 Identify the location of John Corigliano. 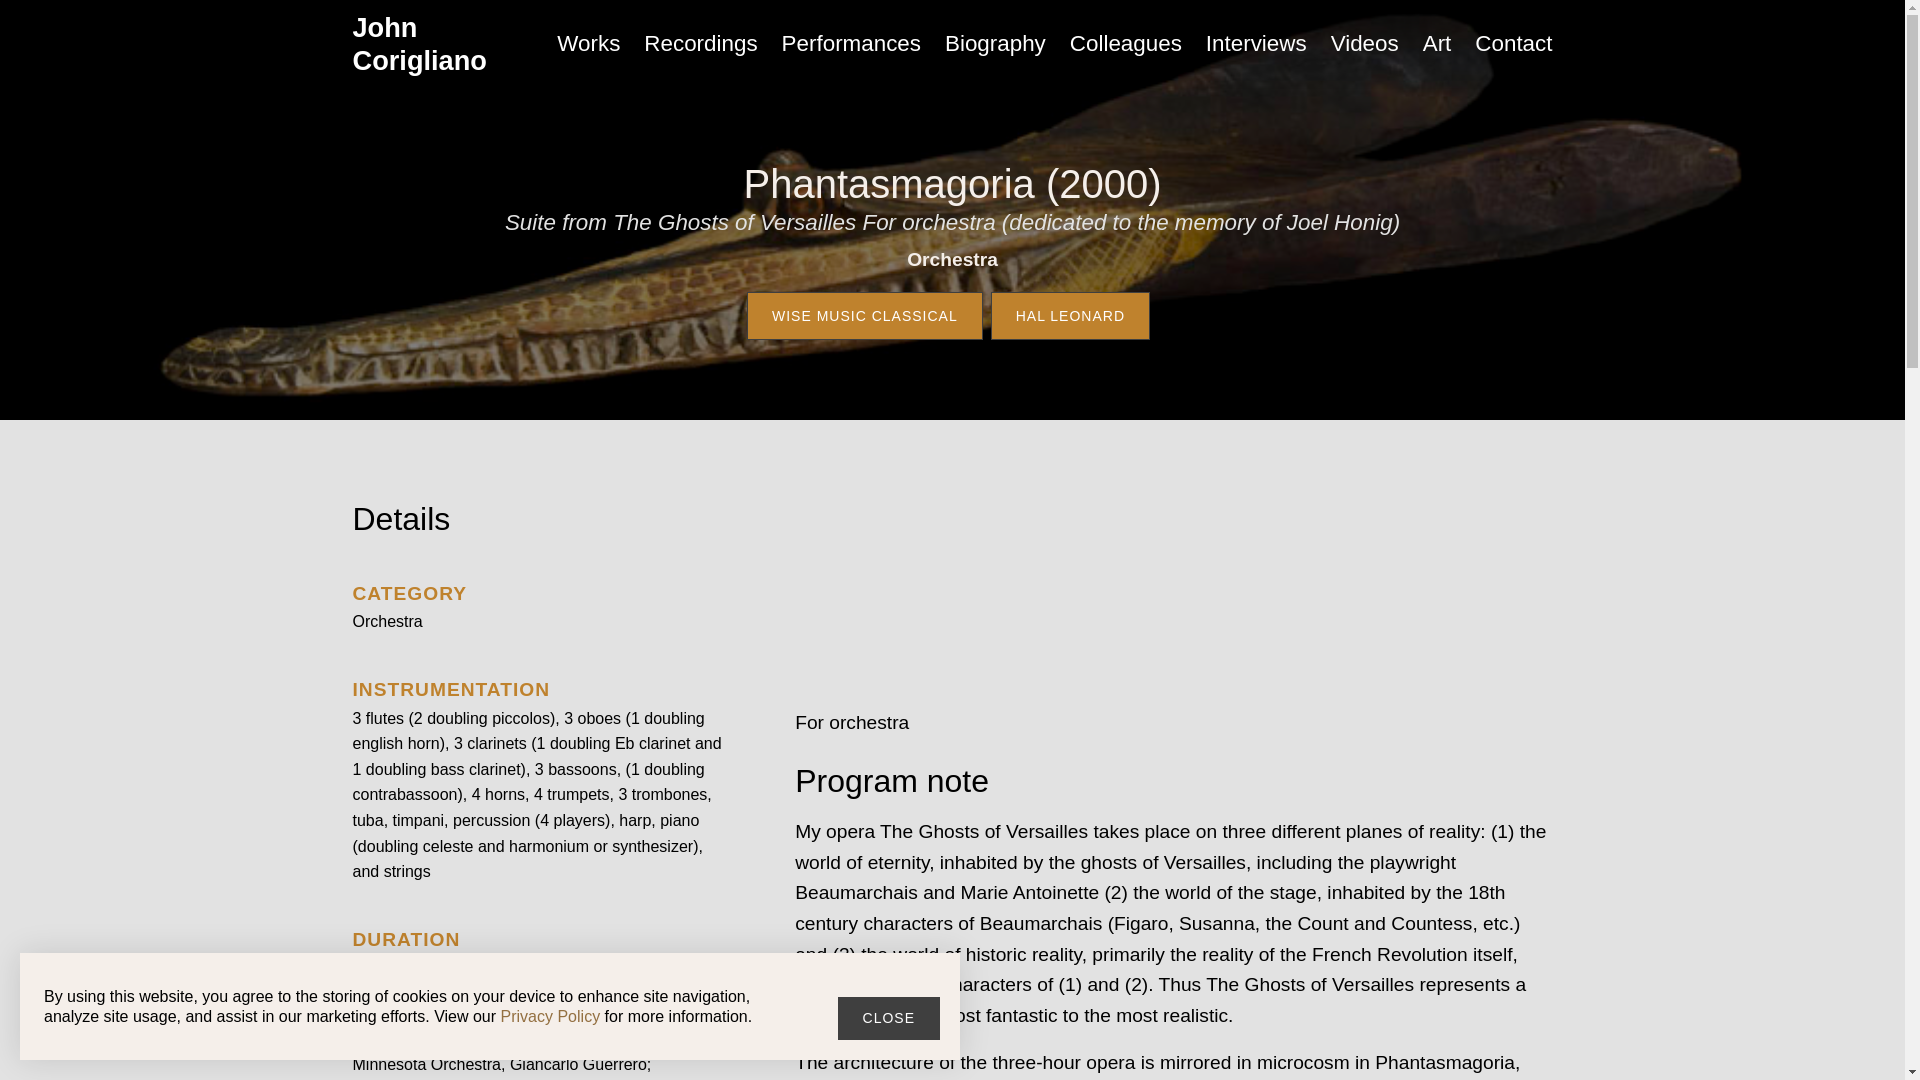
(432, 44).